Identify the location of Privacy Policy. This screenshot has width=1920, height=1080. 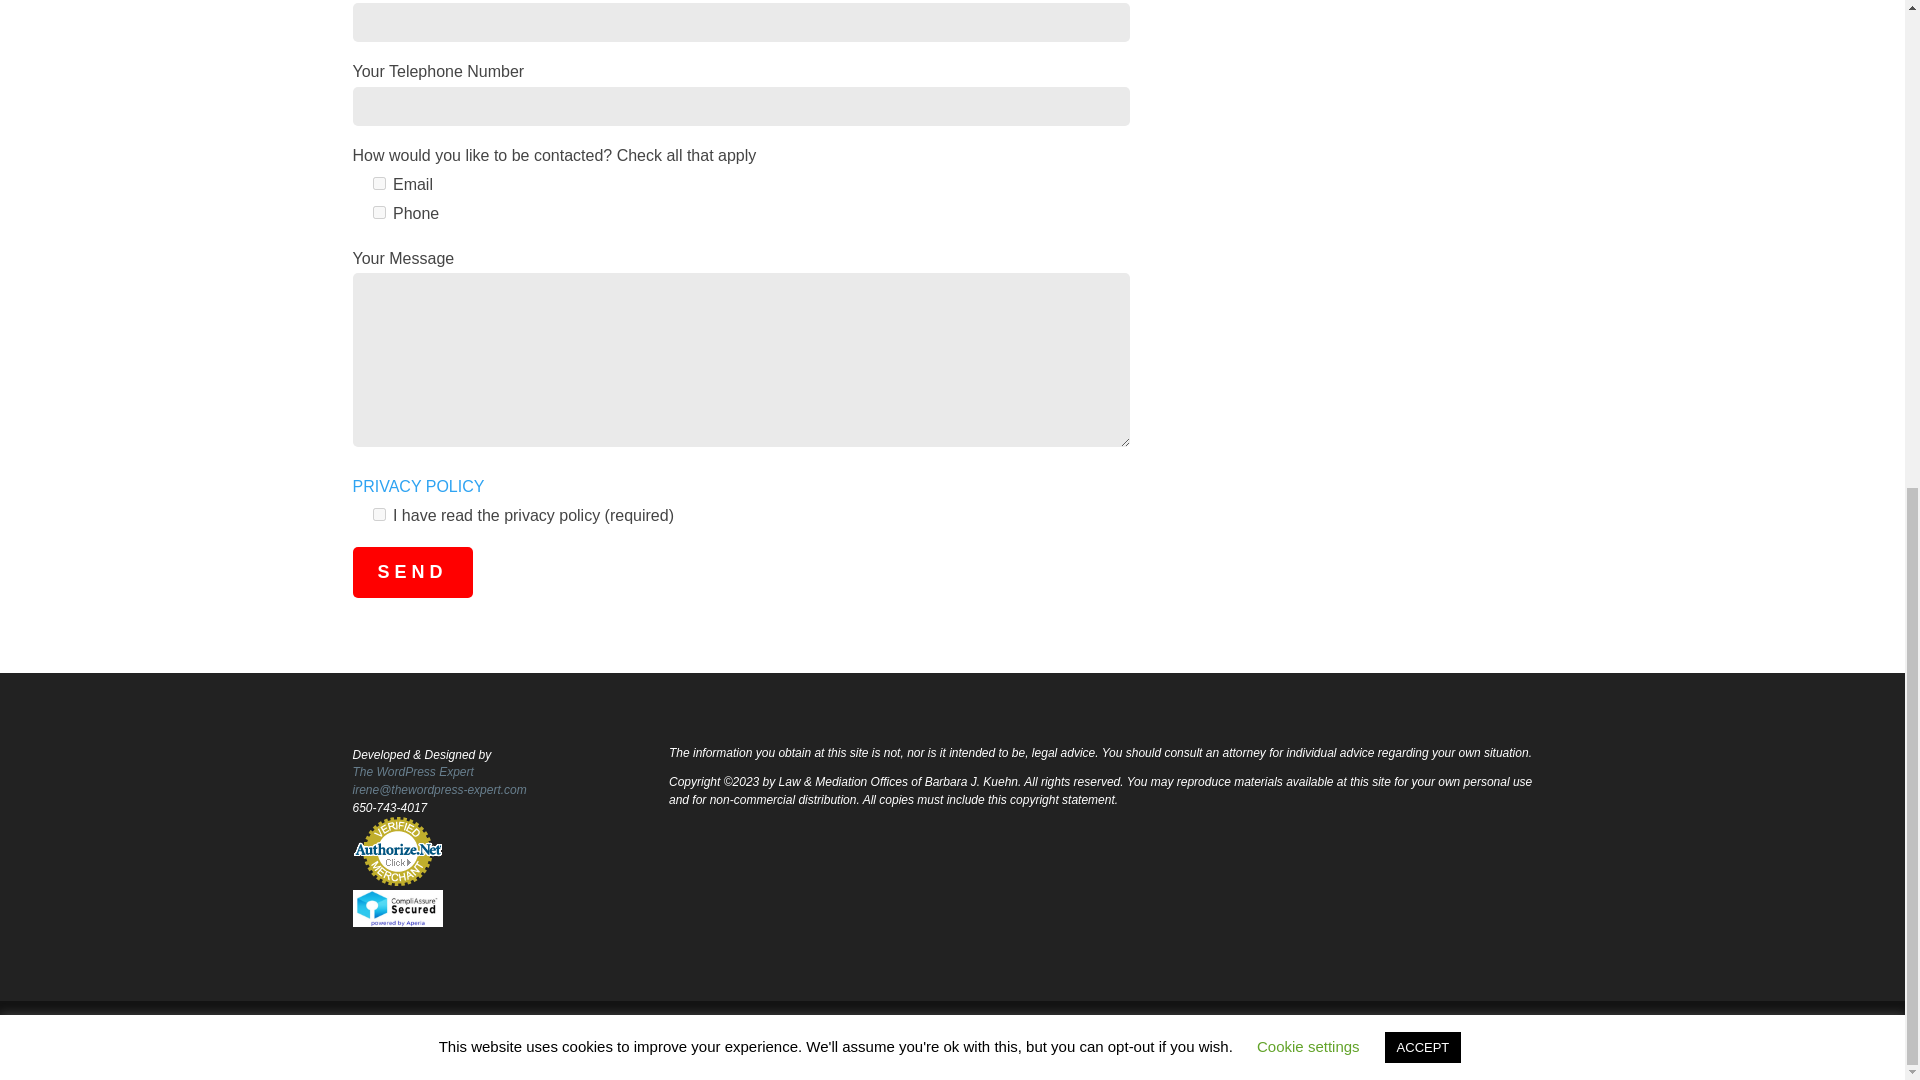
(399, 1029).